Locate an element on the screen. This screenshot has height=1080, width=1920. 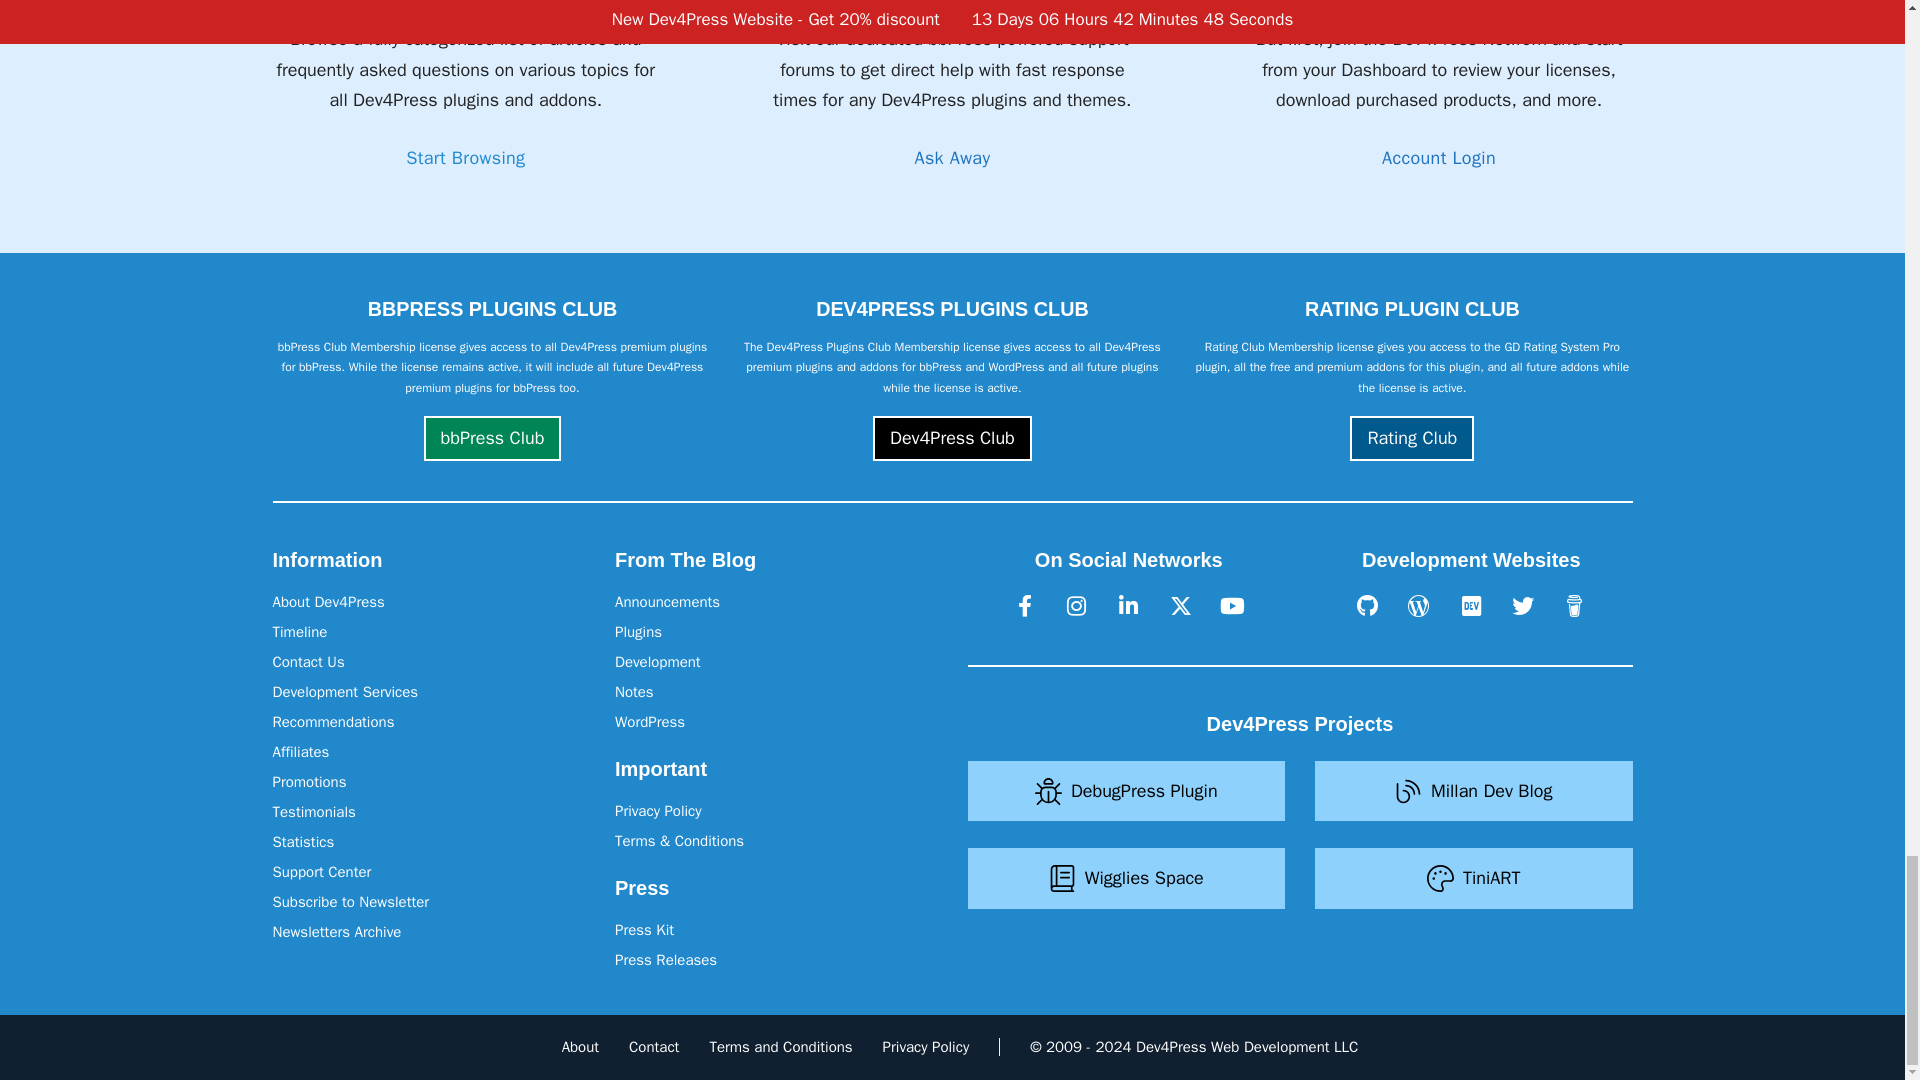
Ask Away is located at coordinates (952, 158).